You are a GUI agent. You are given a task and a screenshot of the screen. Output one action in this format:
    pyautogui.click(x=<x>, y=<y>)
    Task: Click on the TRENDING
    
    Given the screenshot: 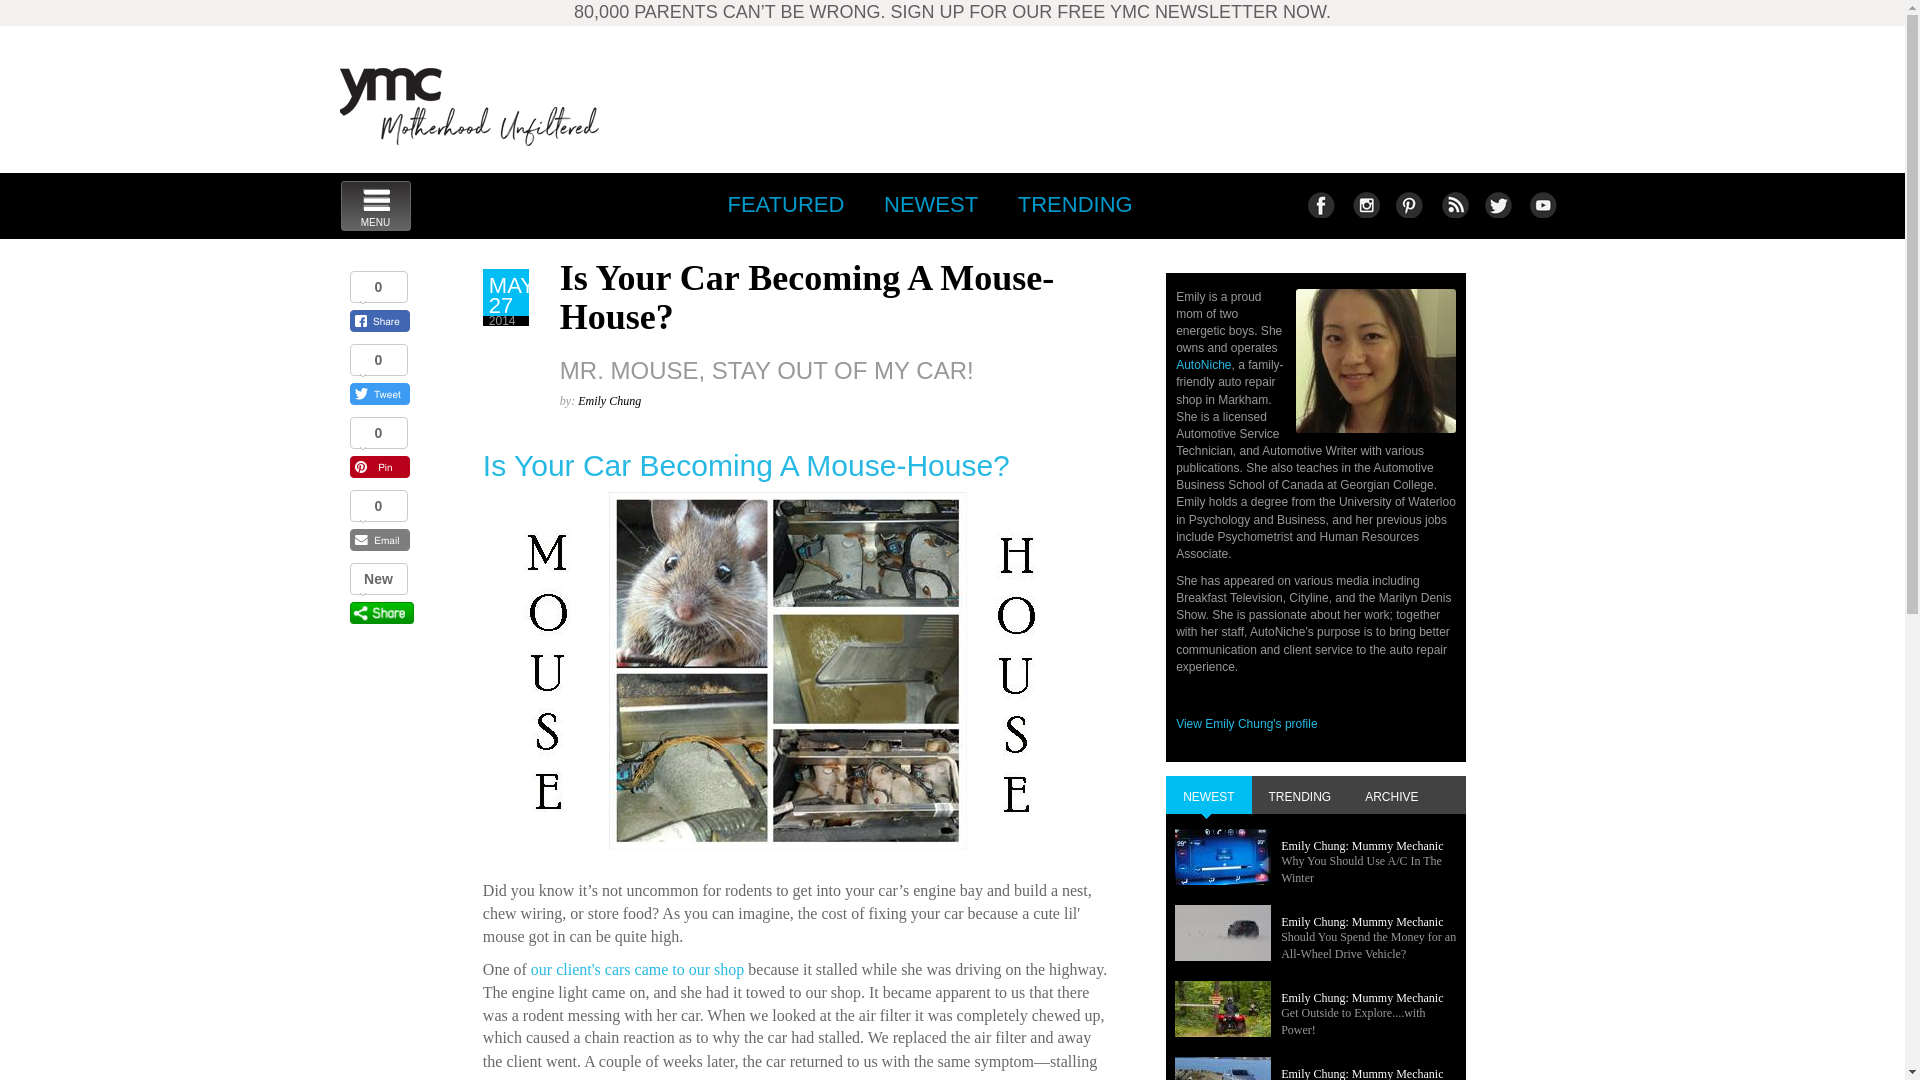 What is the action you would take?
    pyautogui.click(x=1075, y=204)
    